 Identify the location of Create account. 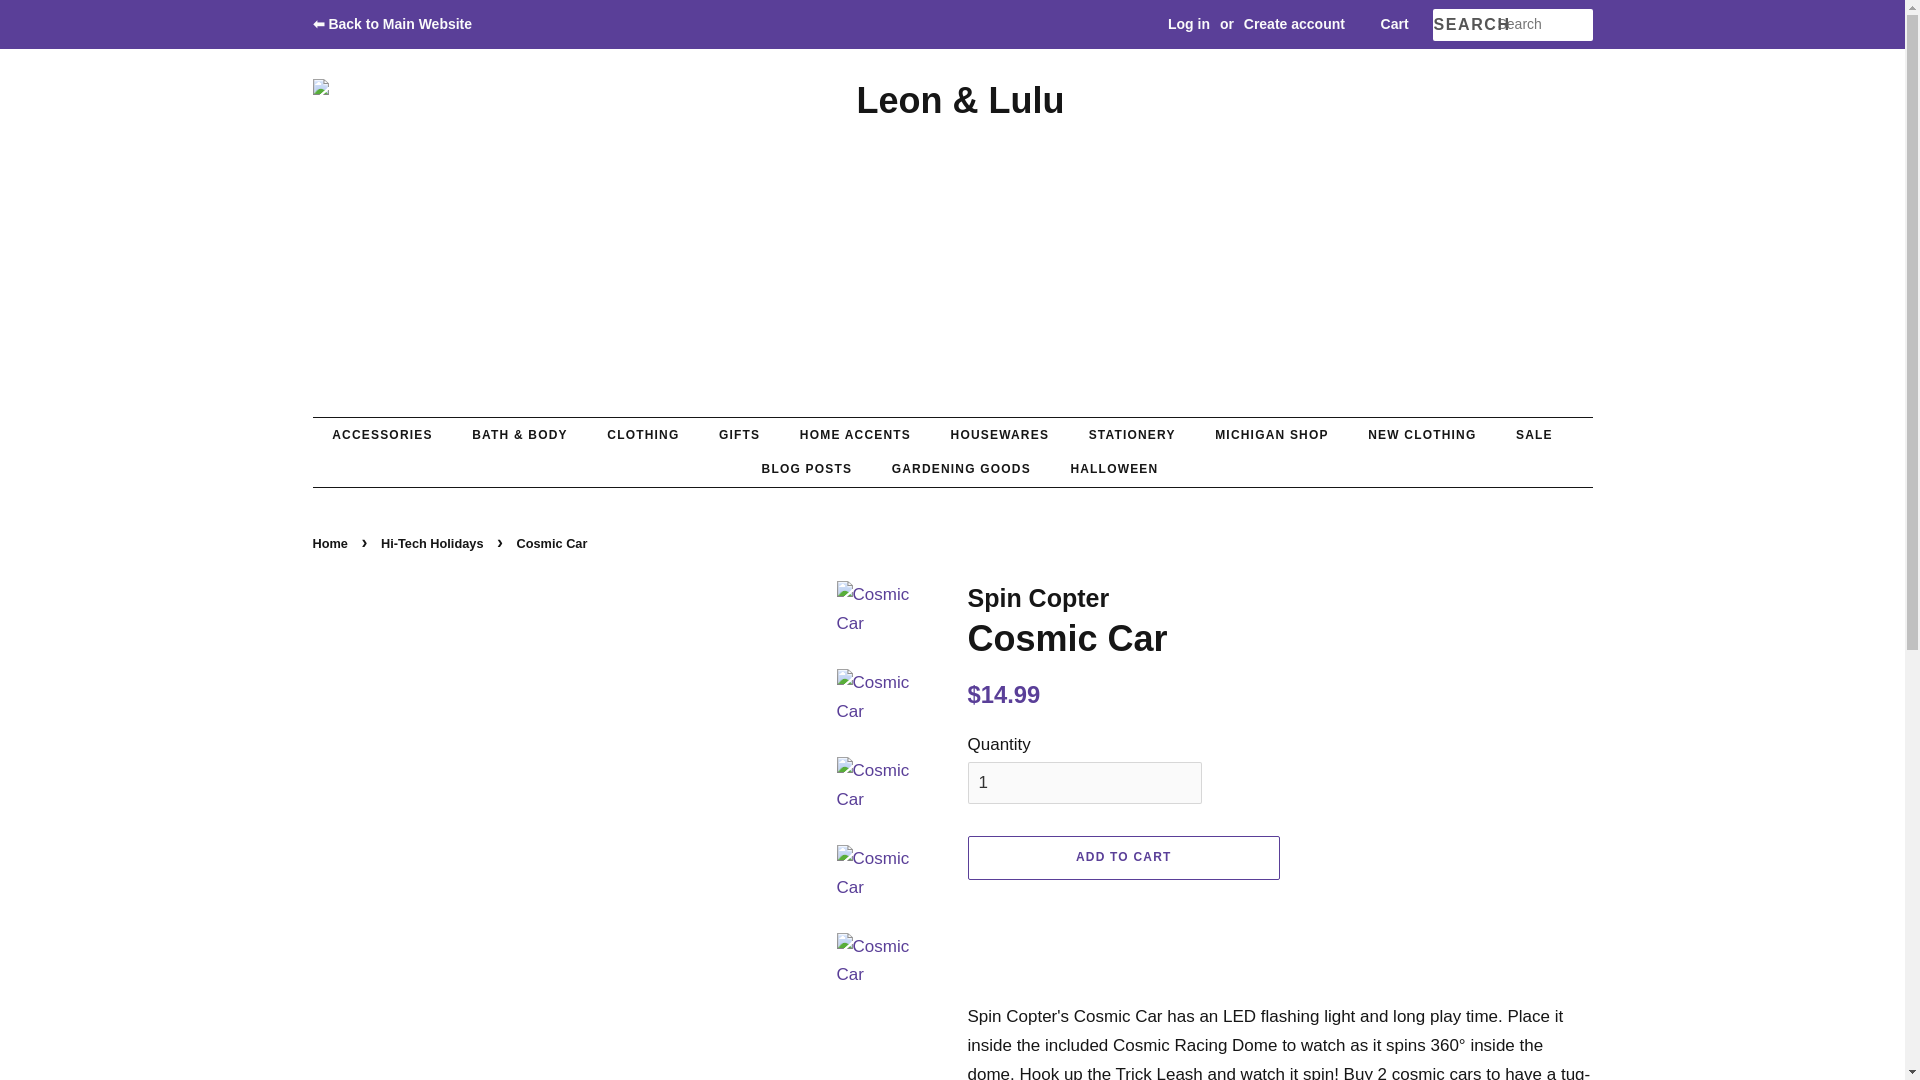
(1294, 24).